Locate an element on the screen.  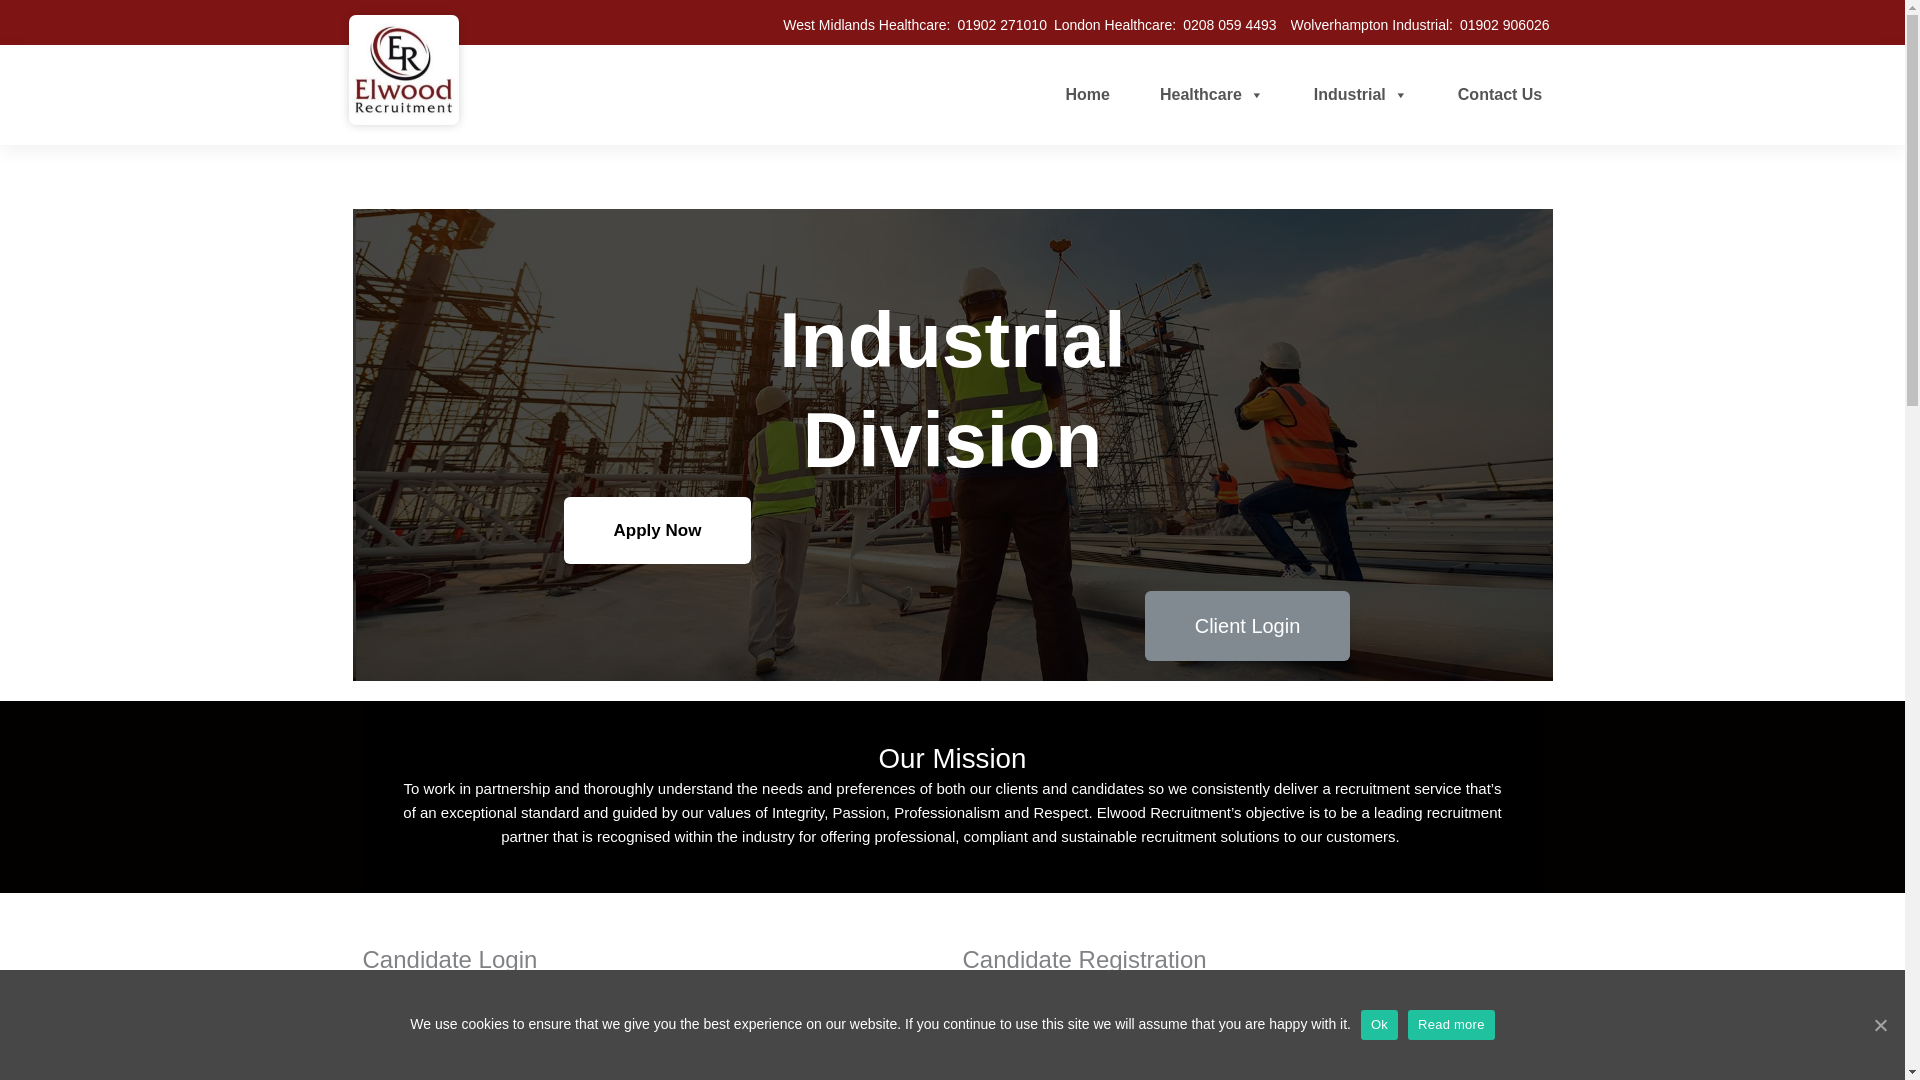
Healthcare is located at coordinates (1212, 94).